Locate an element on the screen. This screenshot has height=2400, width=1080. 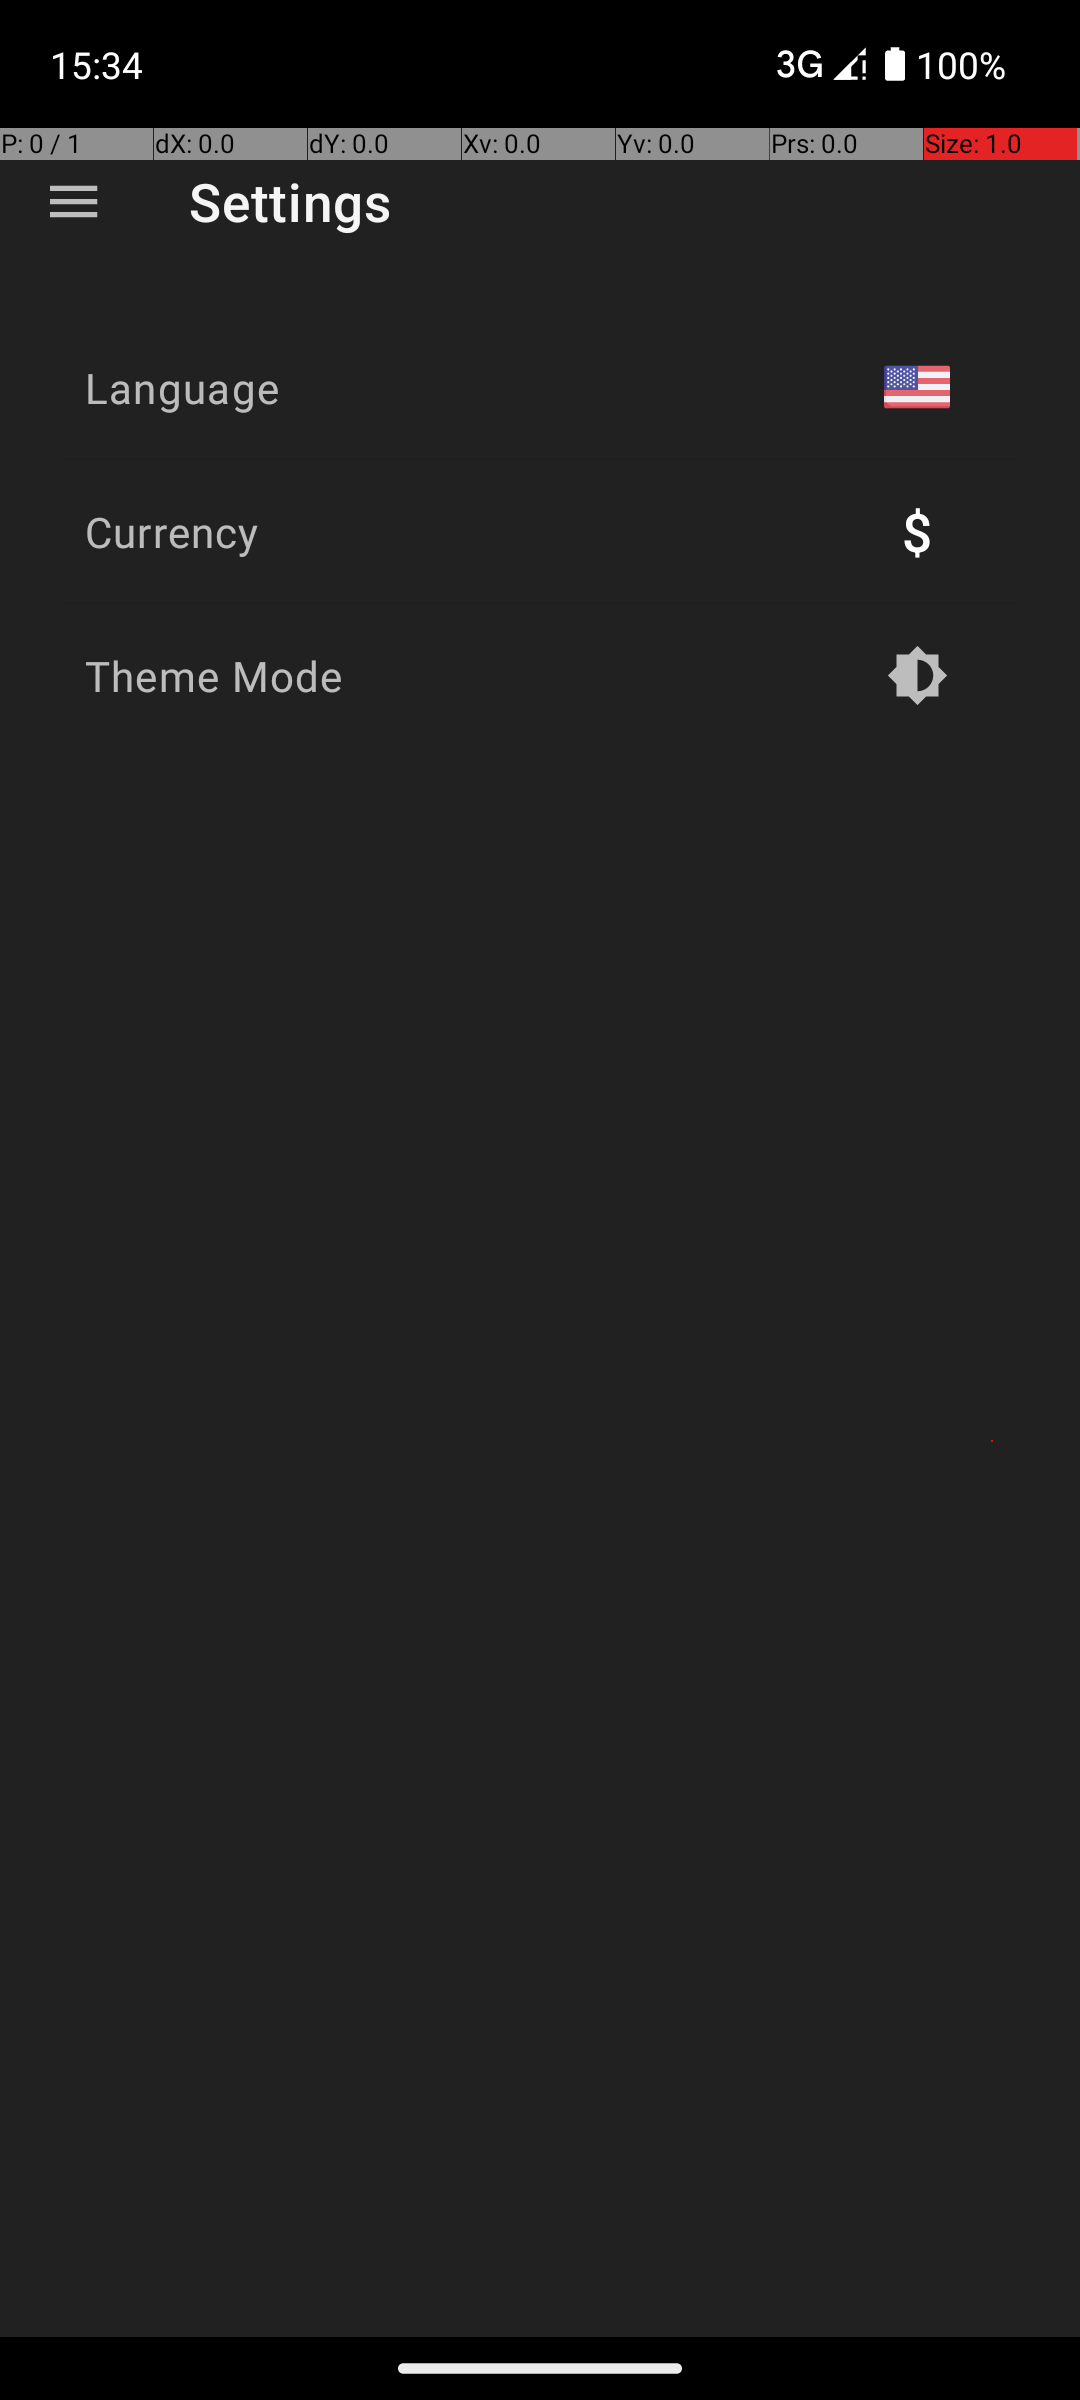
$ is located at coordinates (917, 532).